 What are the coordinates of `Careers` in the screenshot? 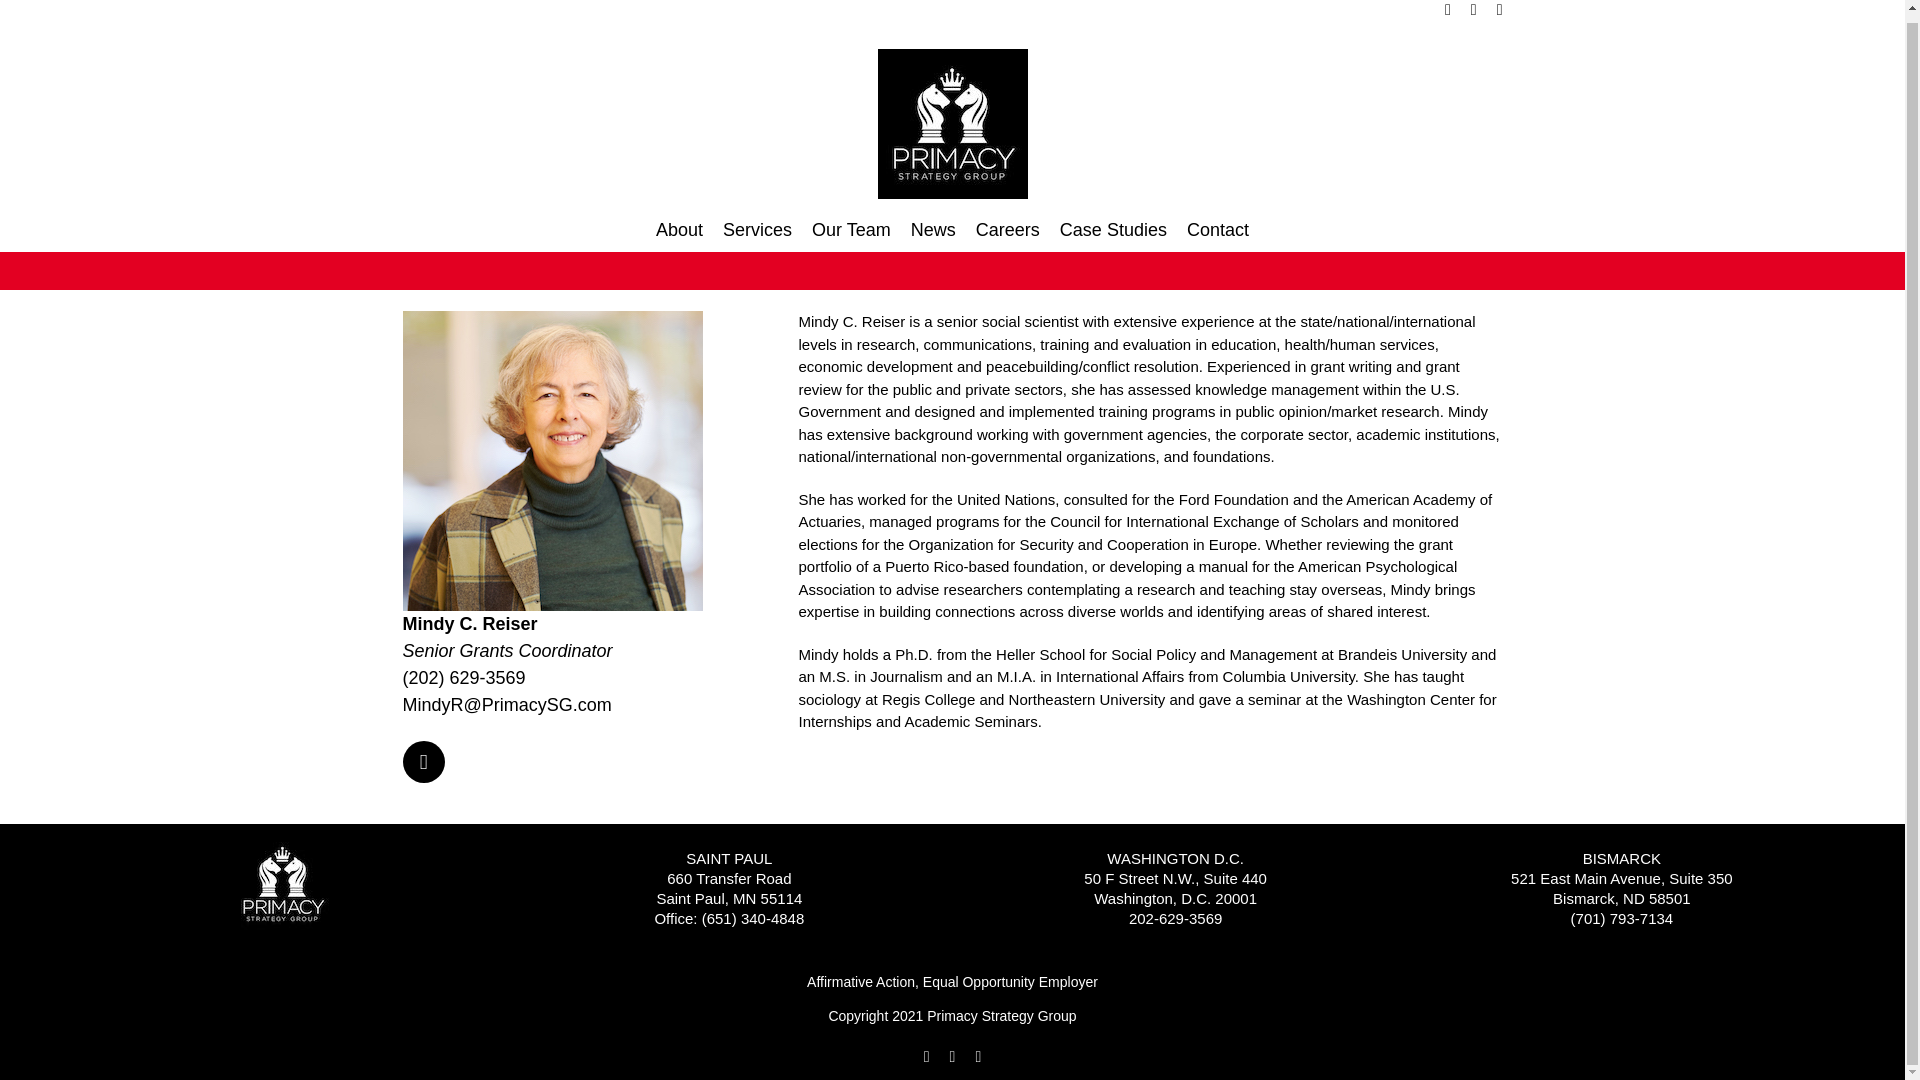 It's located at (1008, 229).